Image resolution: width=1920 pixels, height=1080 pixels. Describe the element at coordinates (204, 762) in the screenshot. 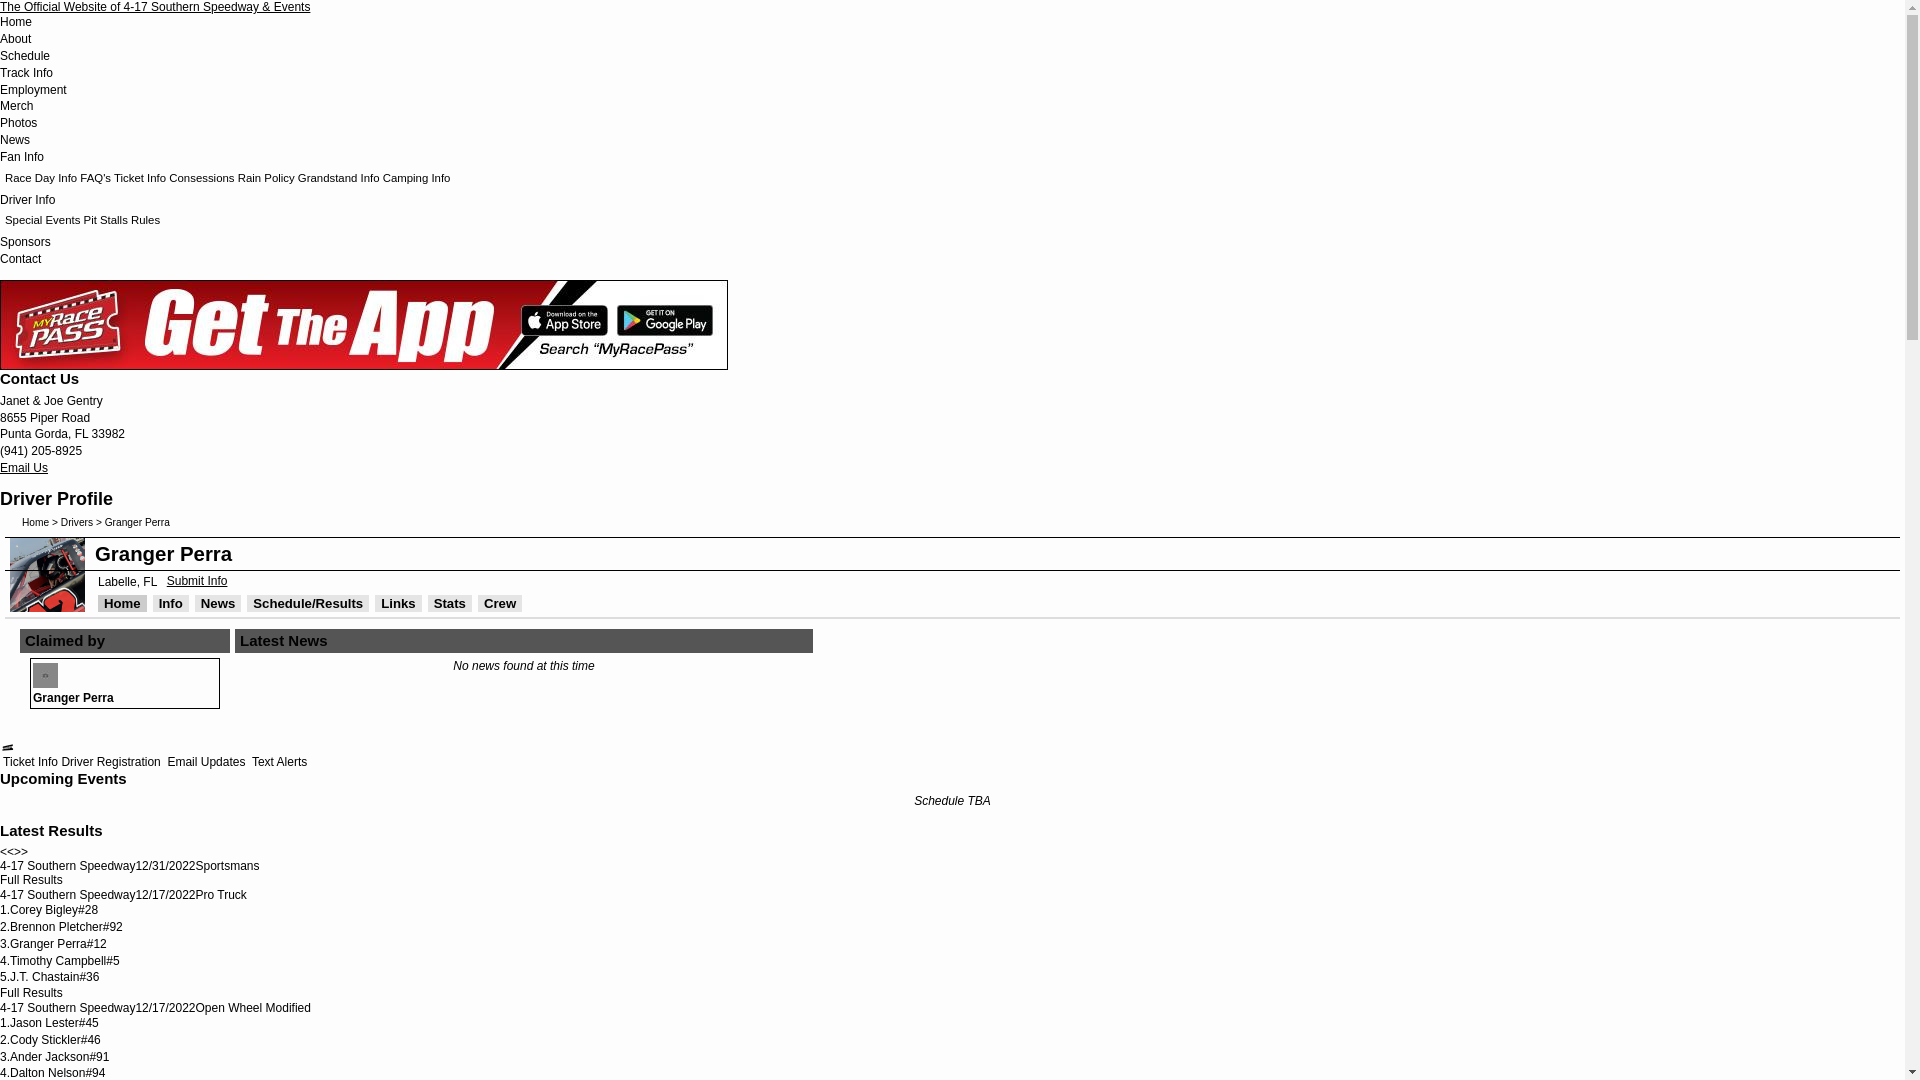

I see ` Email Updates` at that location.